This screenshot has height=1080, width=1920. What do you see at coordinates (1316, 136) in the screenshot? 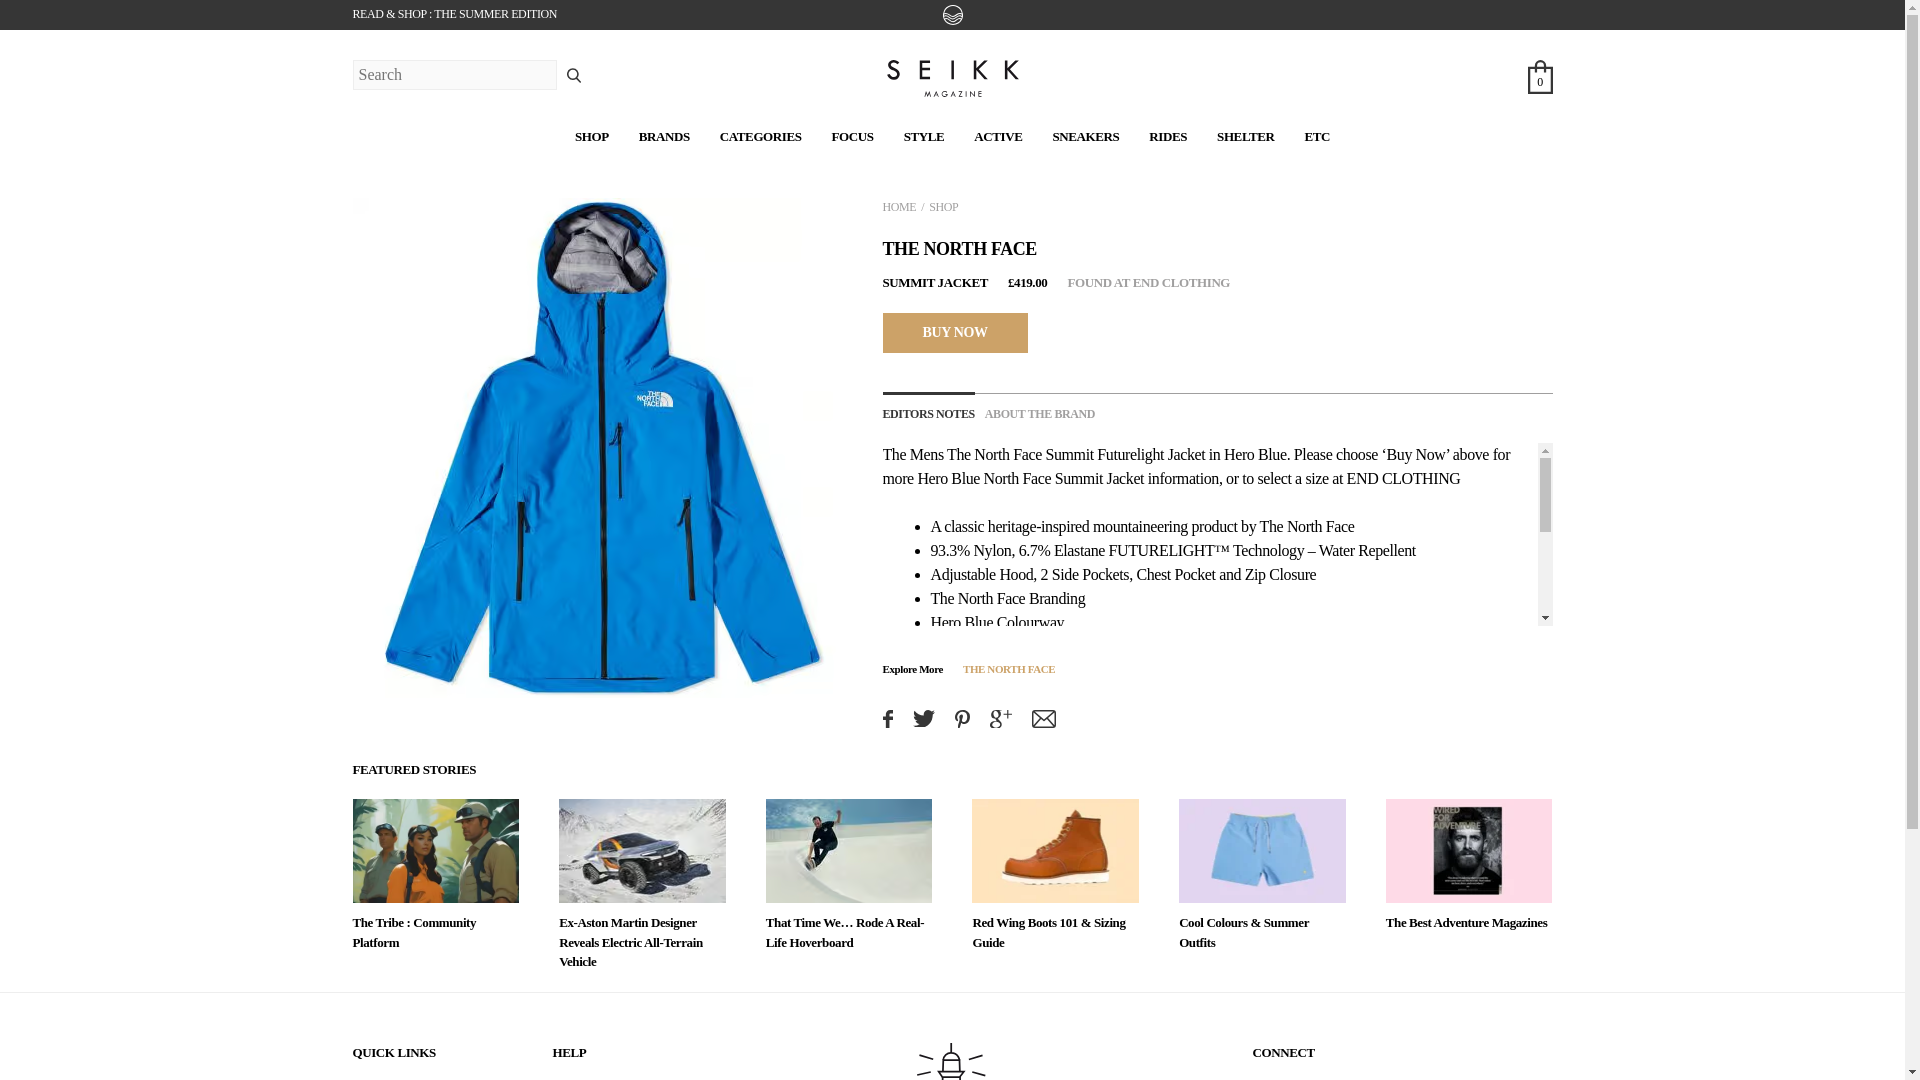
I see `ETC` at bounding box center [1316, 136].